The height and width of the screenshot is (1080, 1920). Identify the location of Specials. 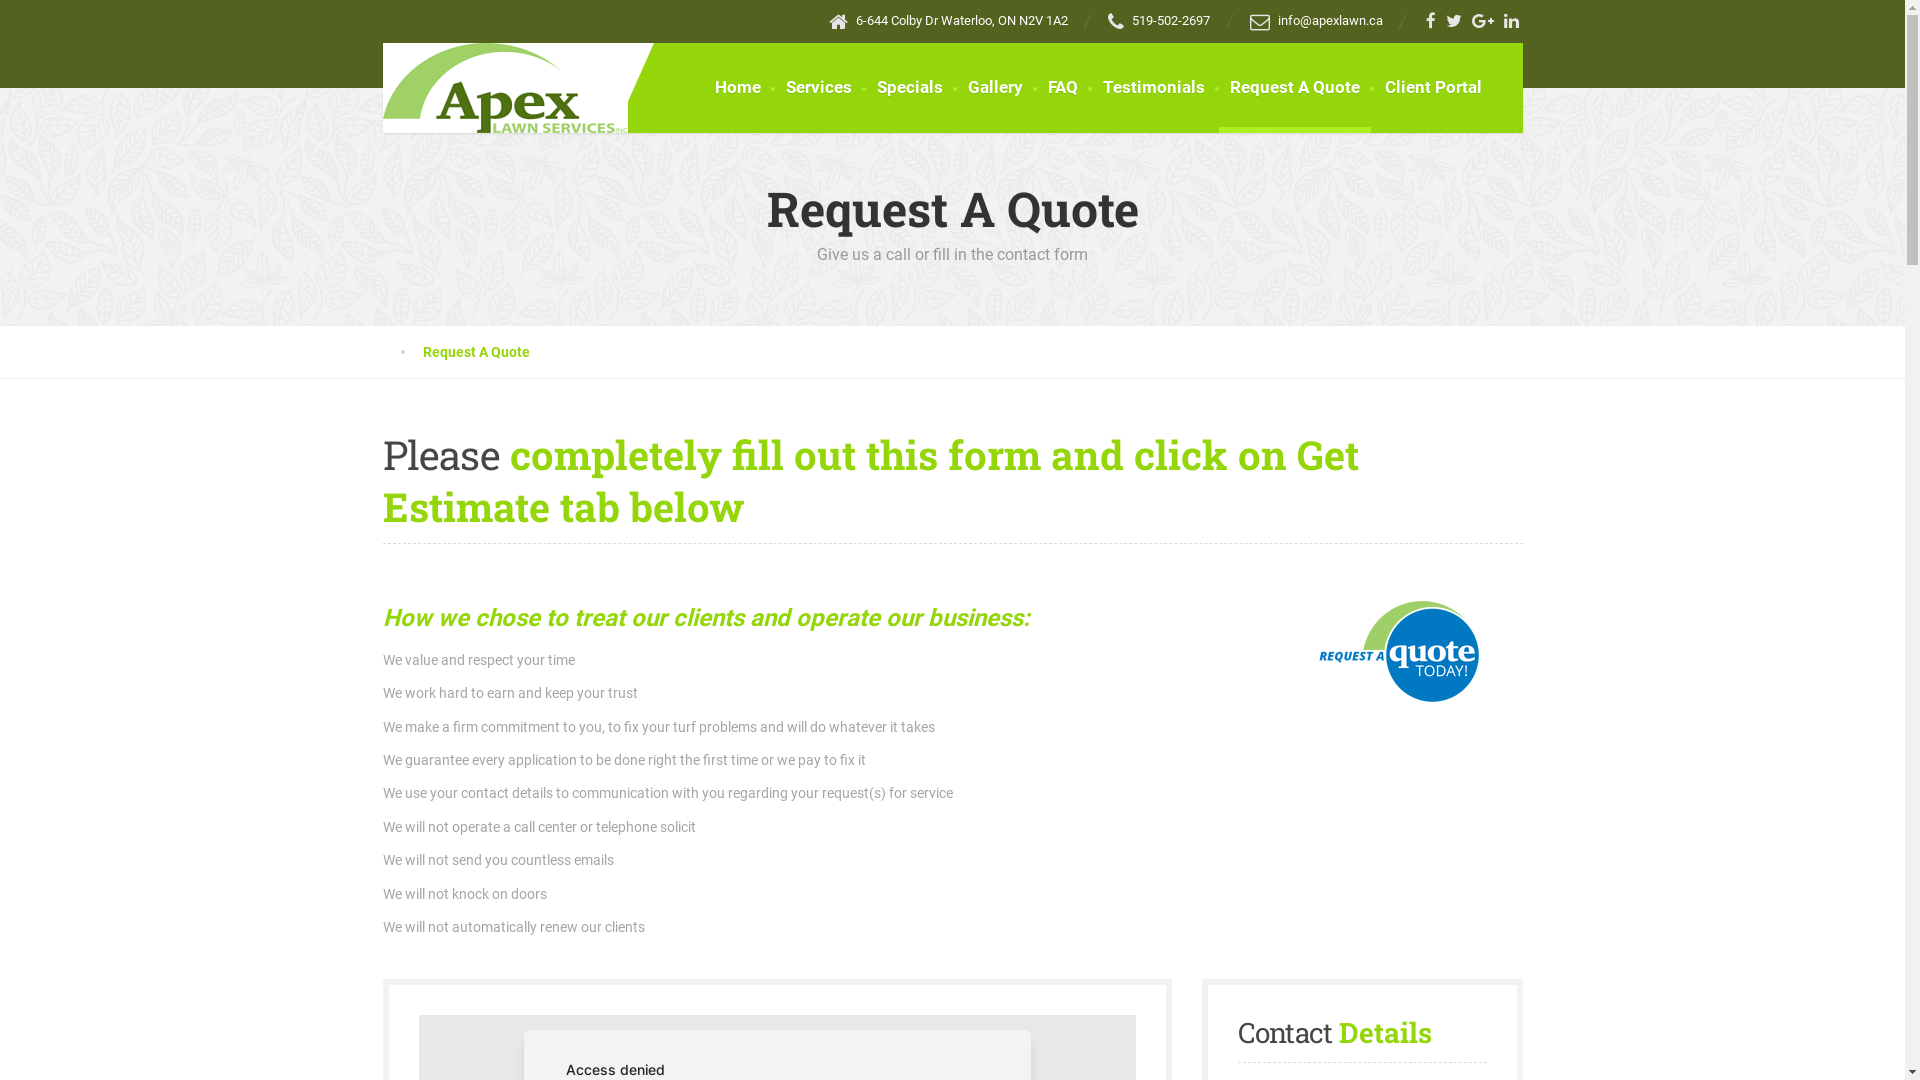
(910, 88).